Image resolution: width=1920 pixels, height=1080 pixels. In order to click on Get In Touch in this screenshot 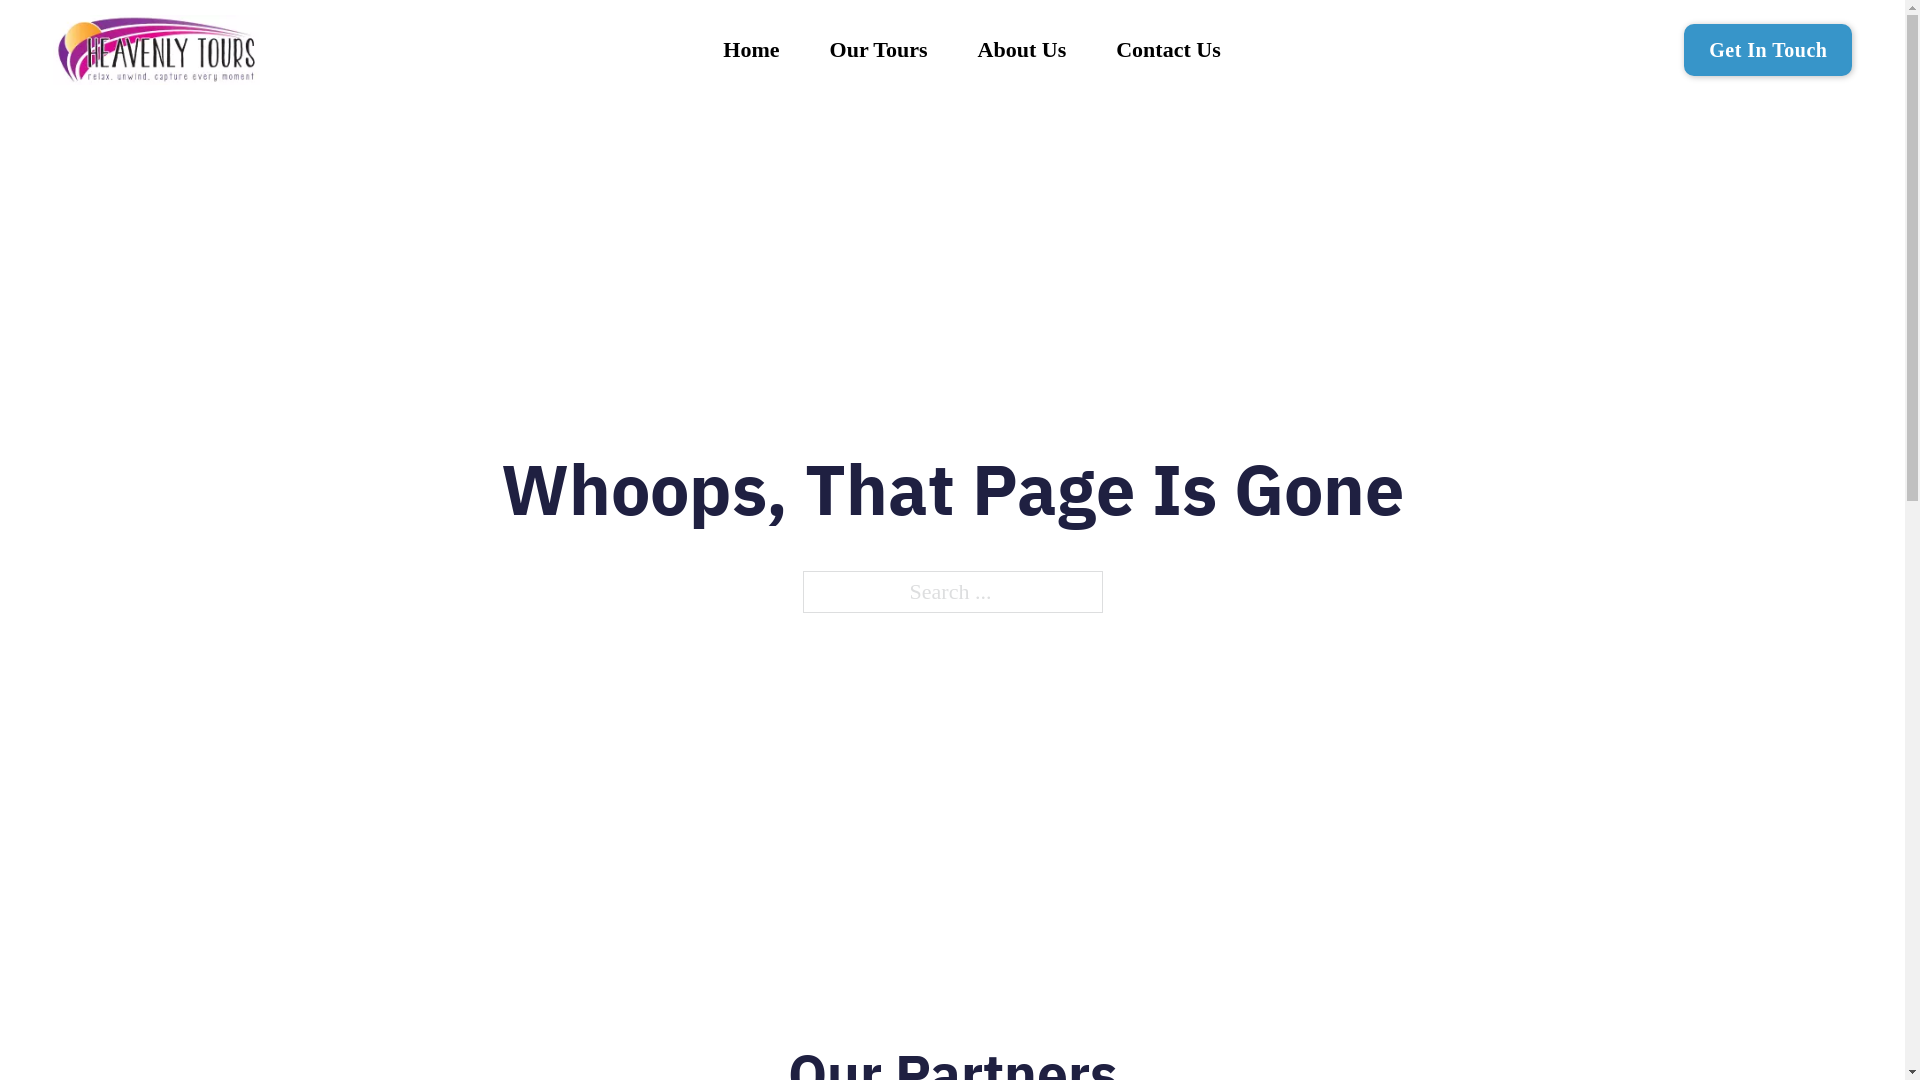, I will do `click(1768, 50)`.